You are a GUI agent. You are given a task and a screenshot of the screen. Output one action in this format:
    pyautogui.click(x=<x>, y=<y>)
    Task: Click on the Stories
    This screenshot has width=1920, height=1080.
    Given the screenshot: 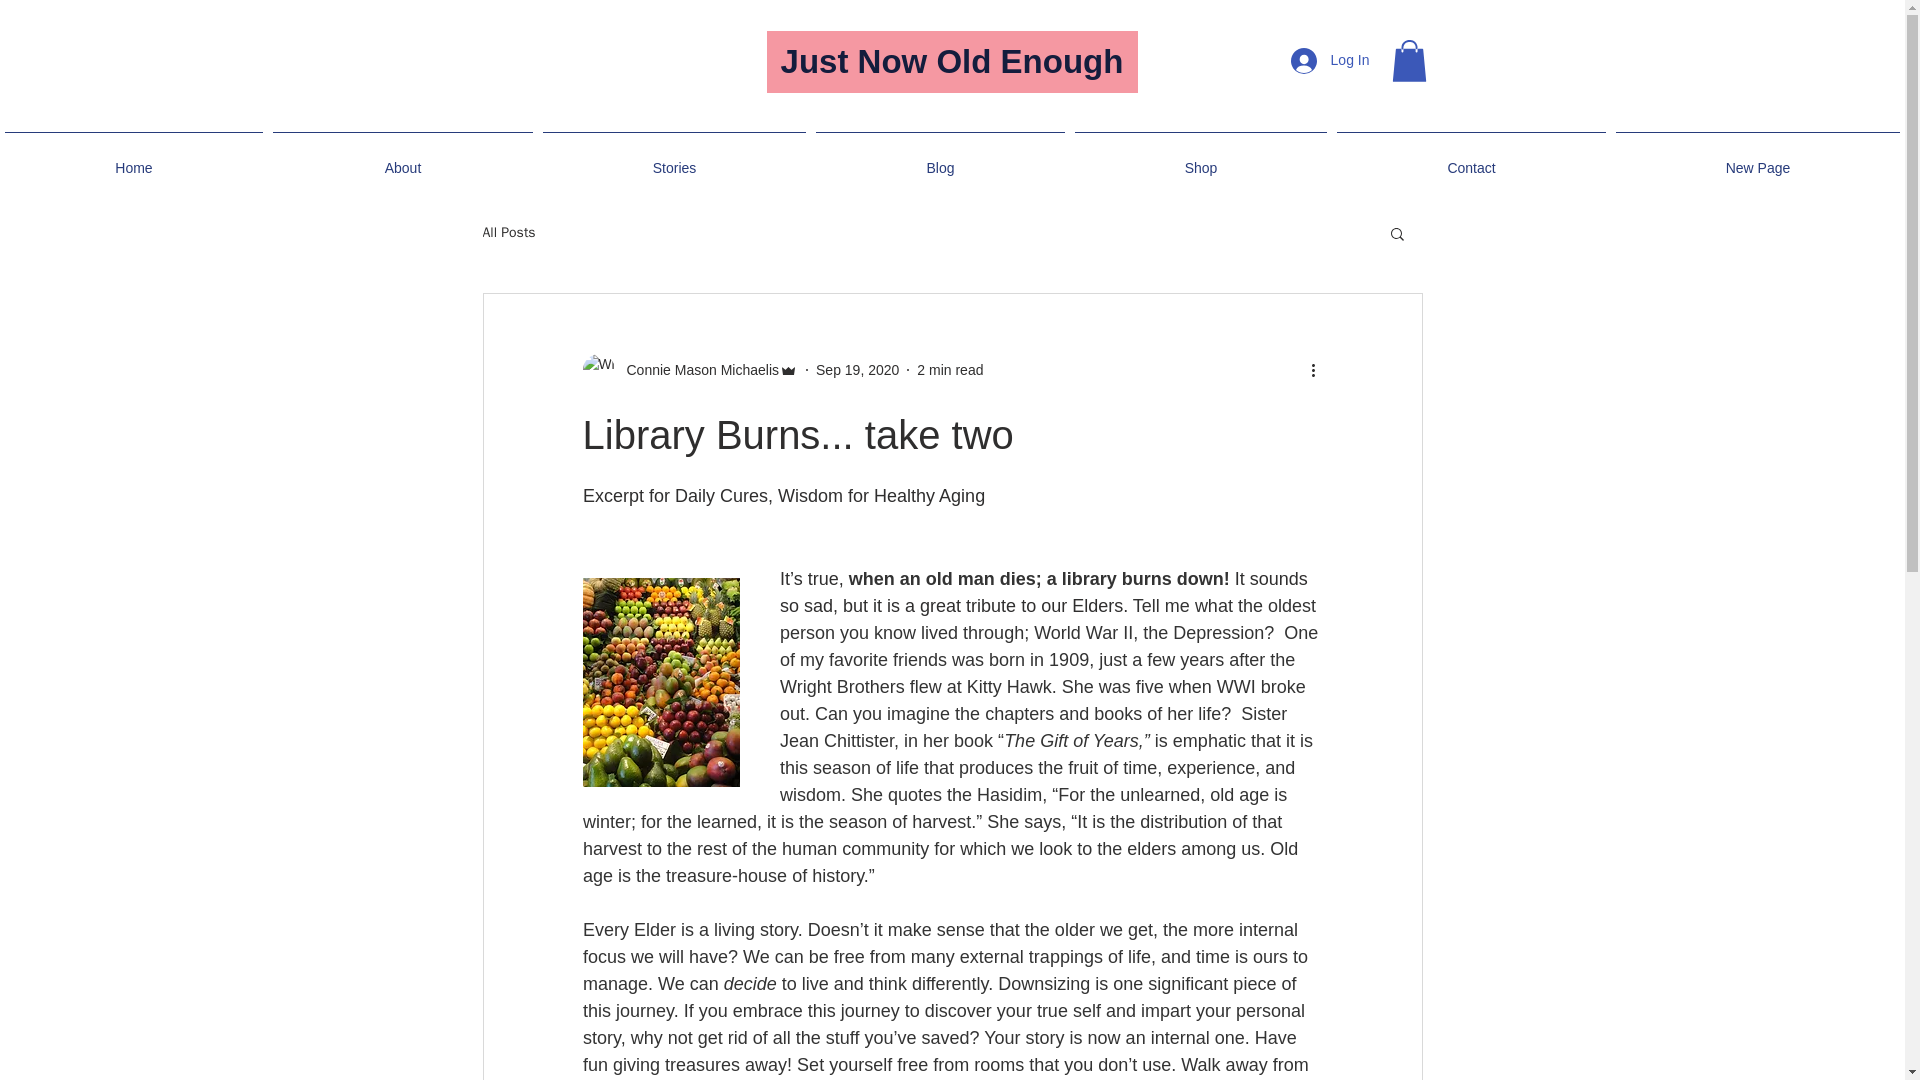 What is the action you would take?
    pyautogui.click(x=674, y=158)
    